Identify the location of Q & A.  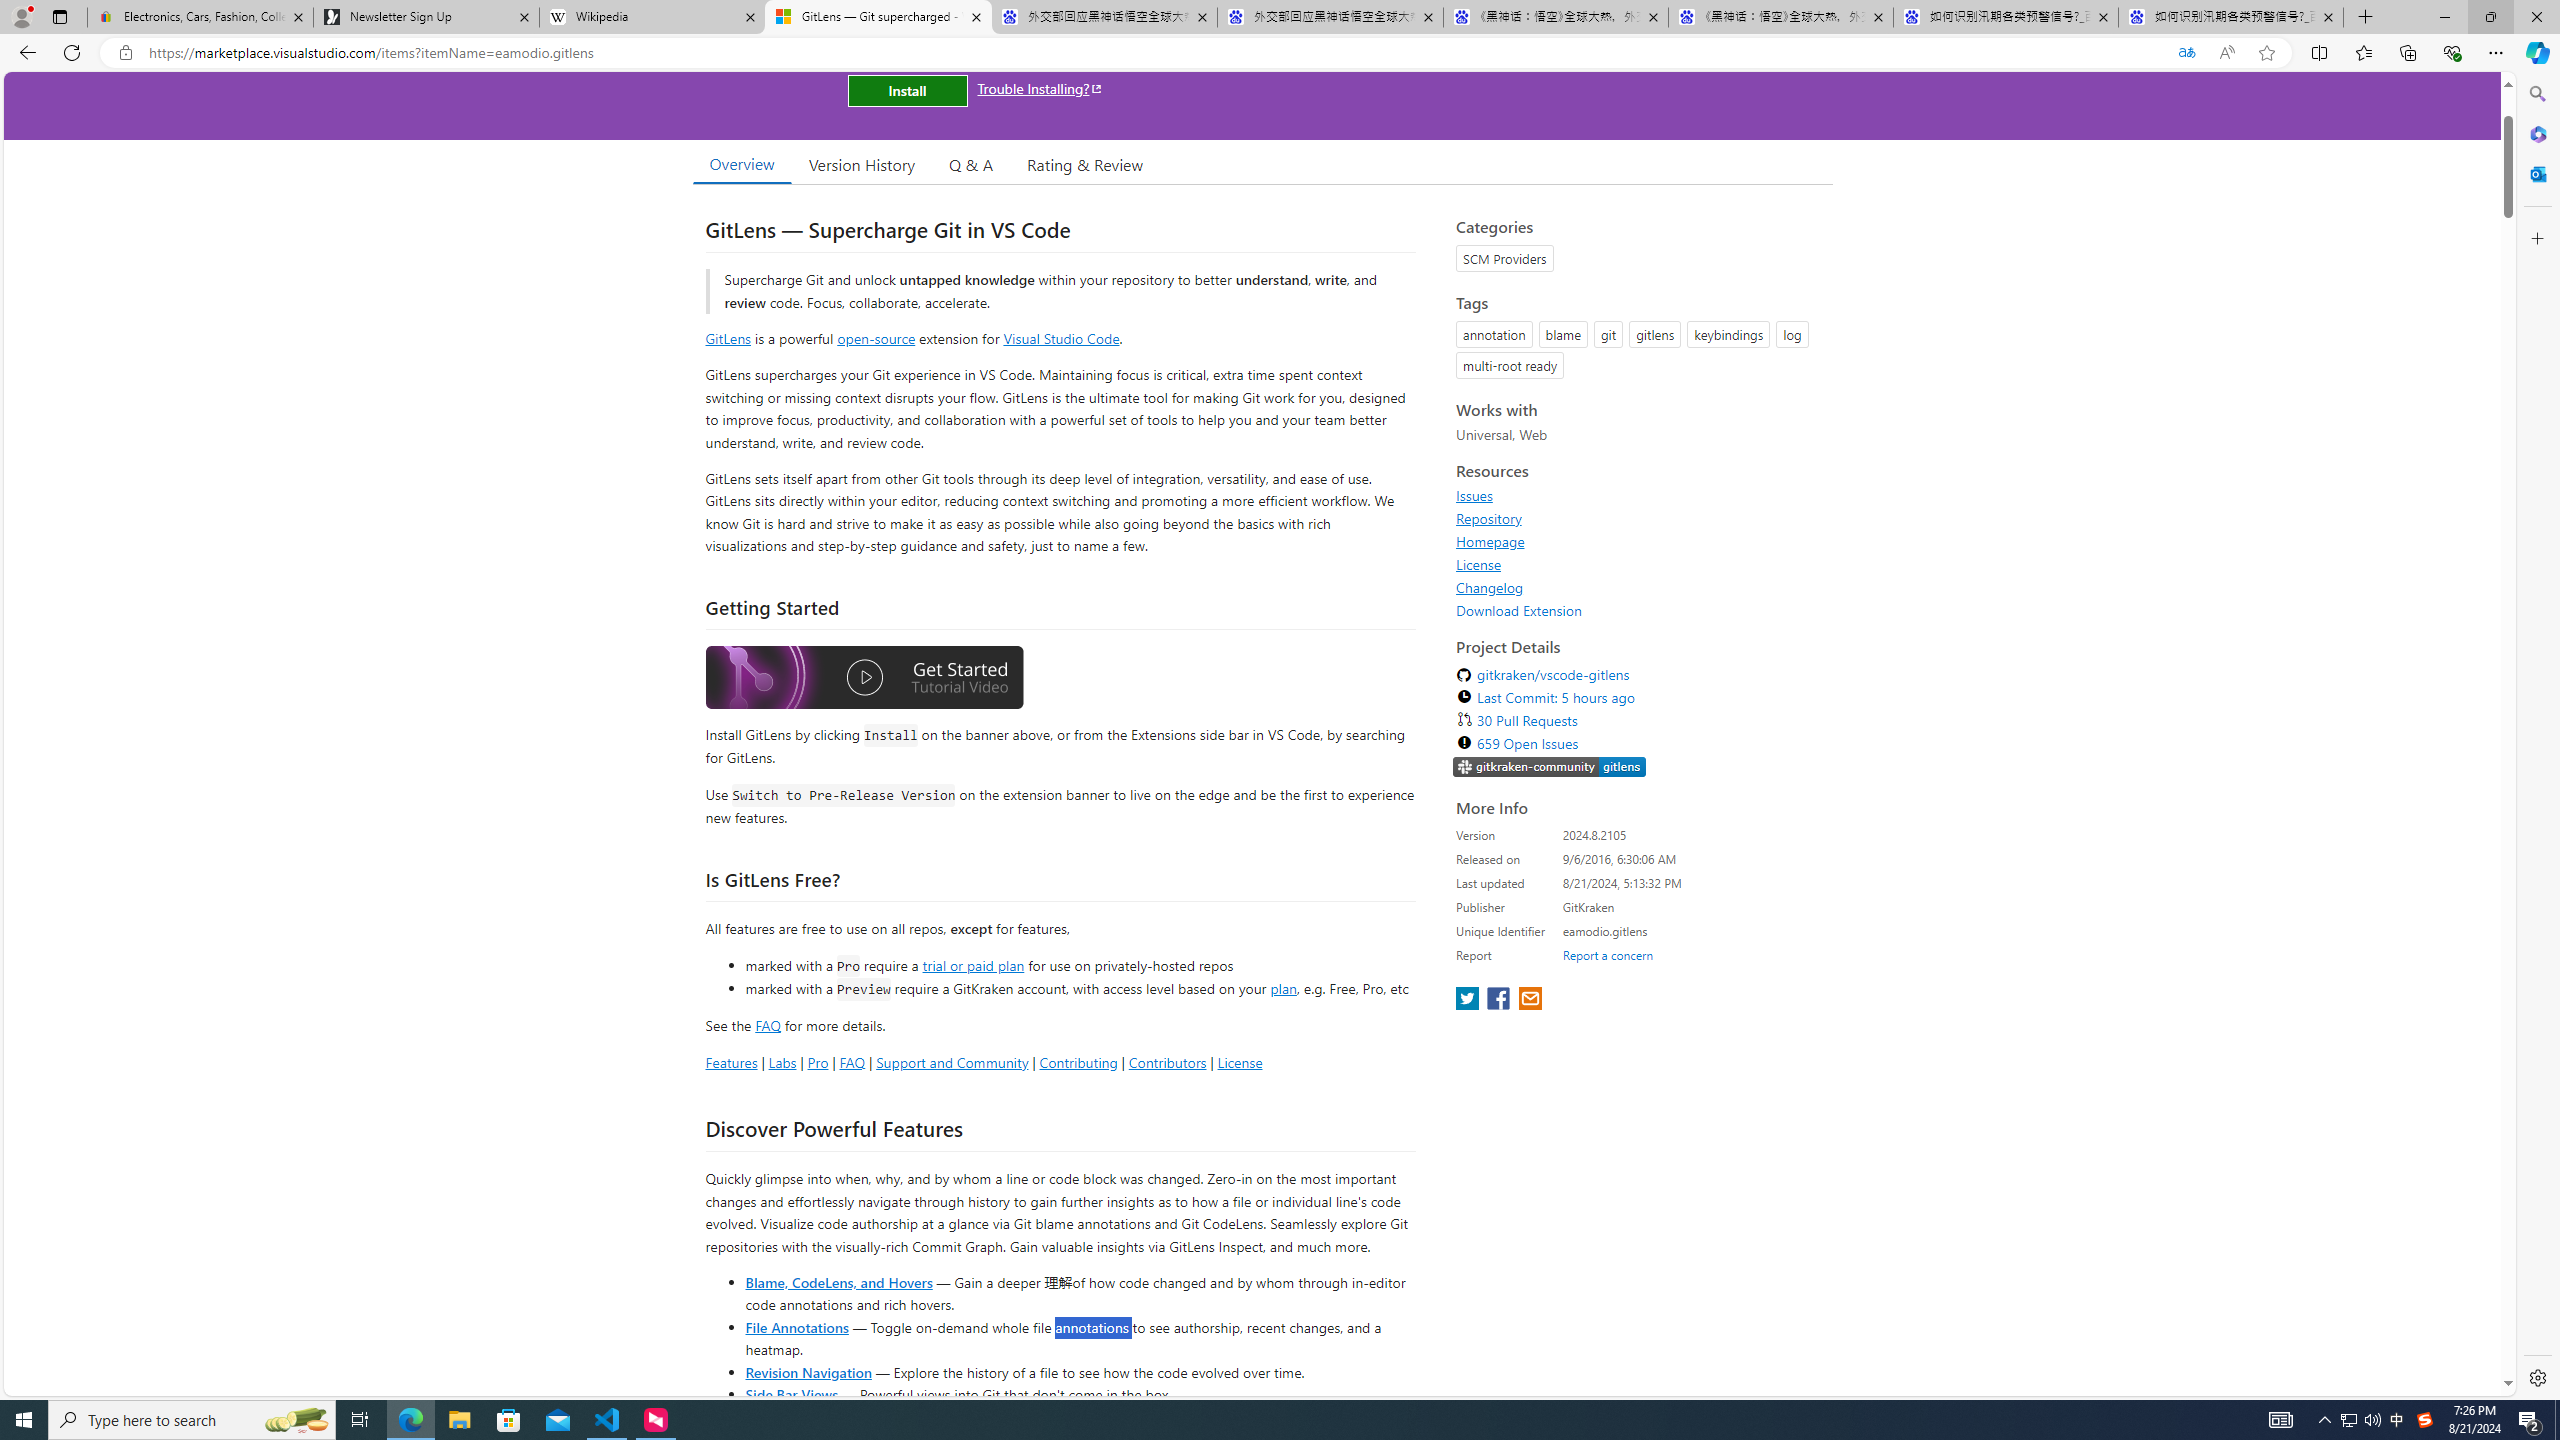
(971, 164).